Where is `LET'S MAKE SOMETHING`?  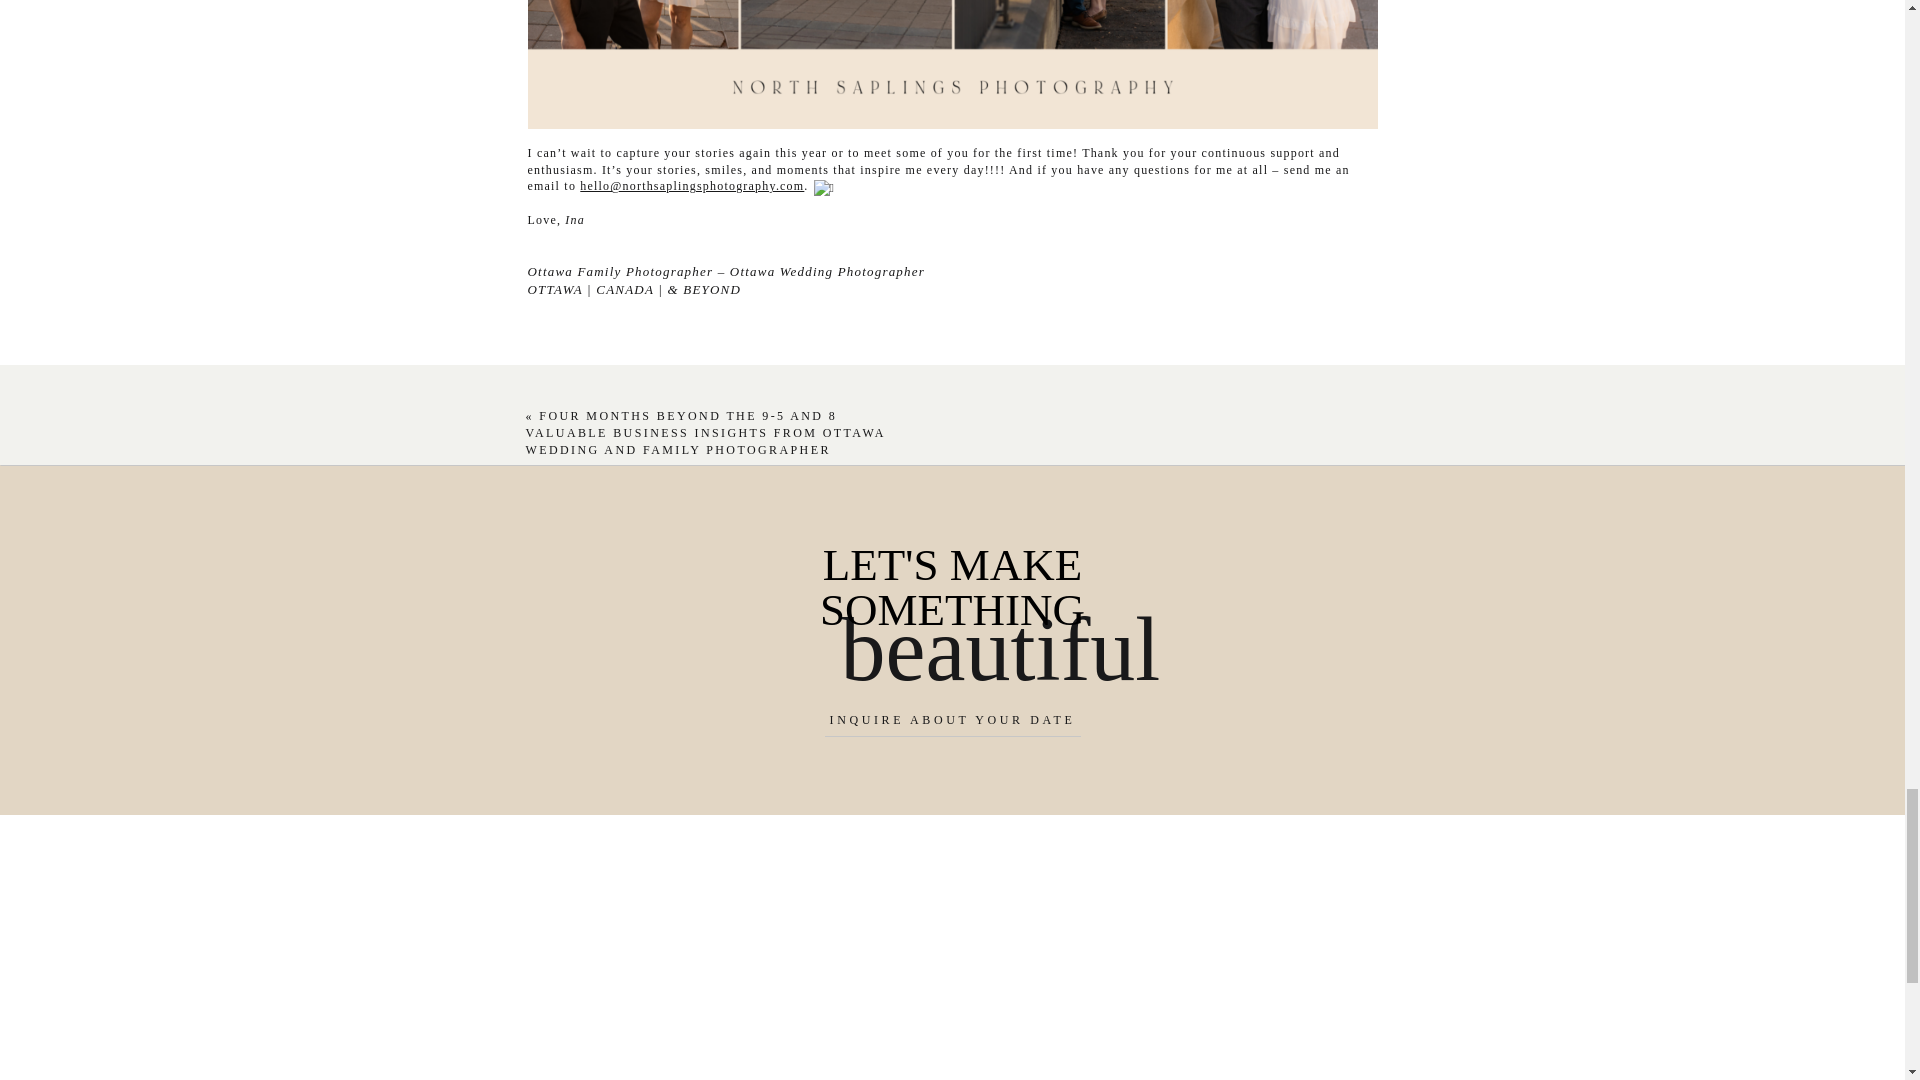 LET'S MAKE SOMETHING is located at coordinates (952, 587).